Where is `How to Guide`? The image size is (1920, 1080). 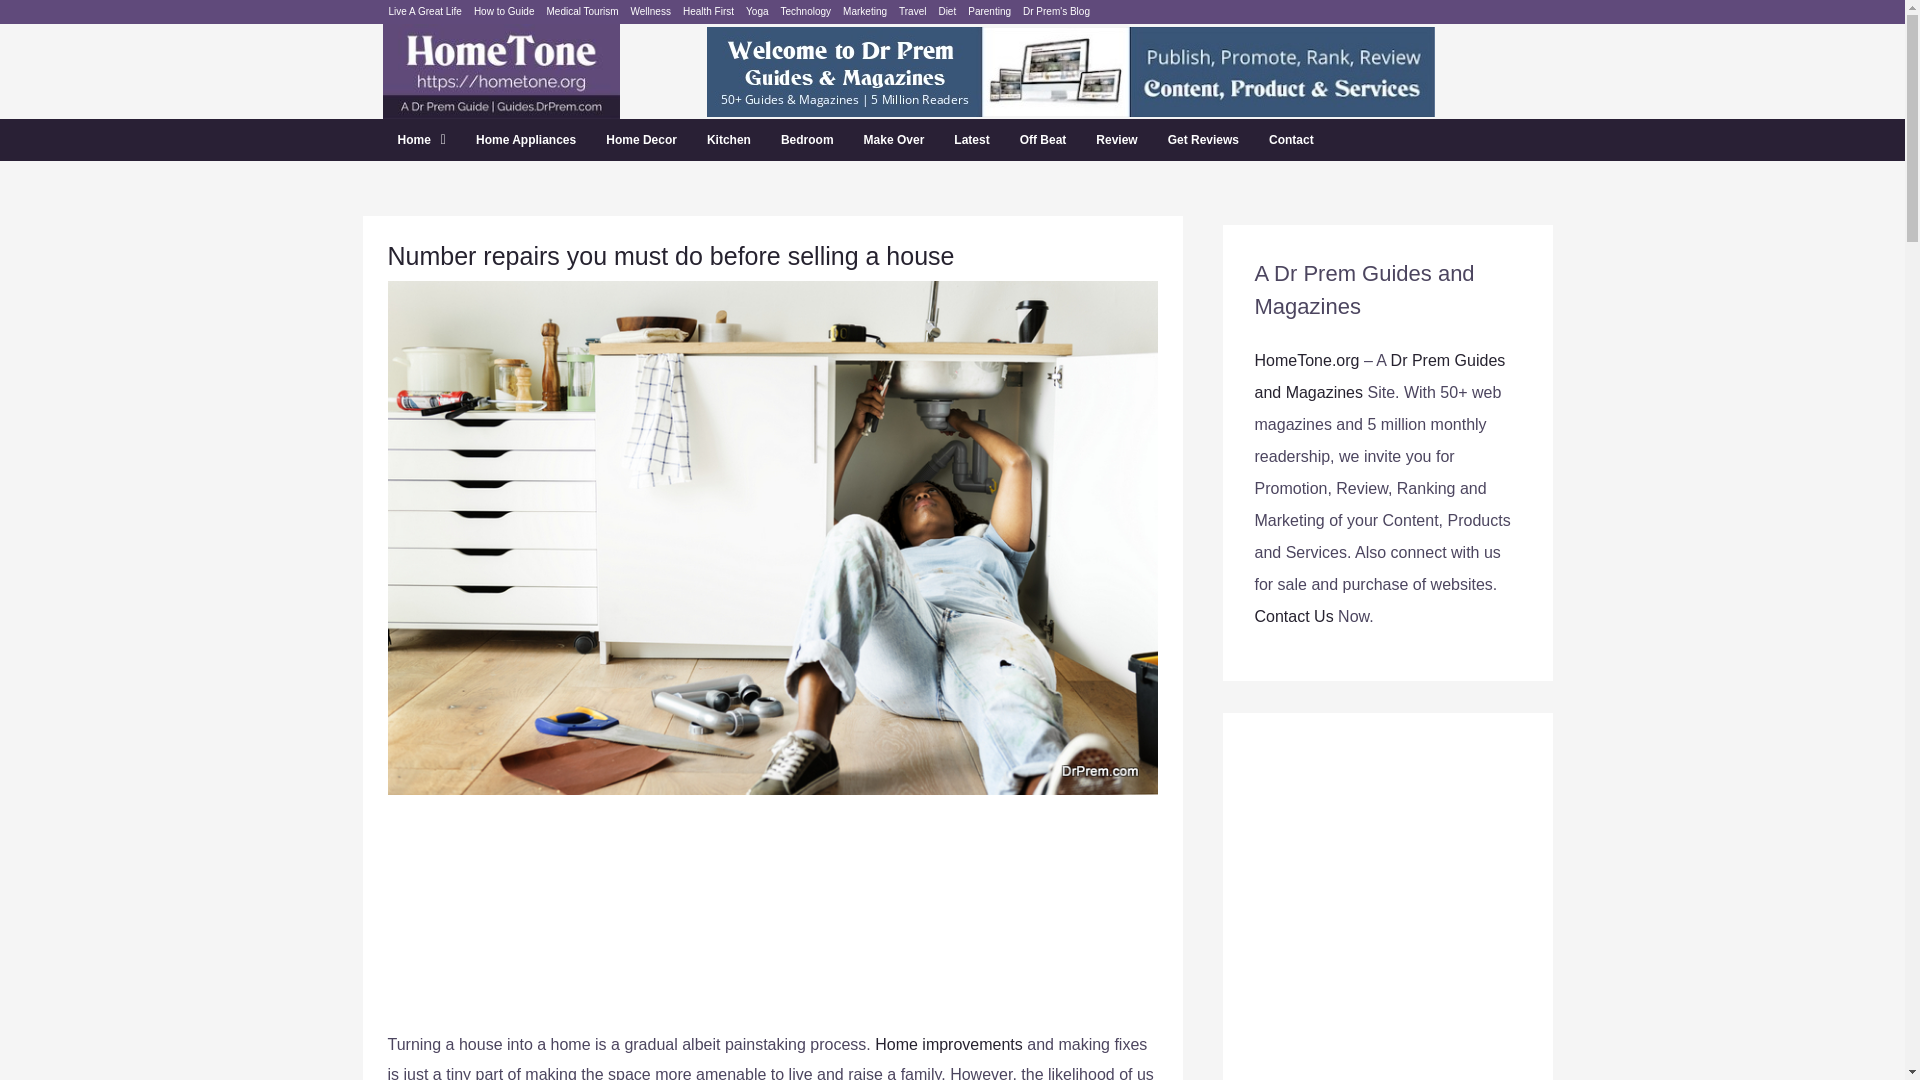
How to Guide is located at coordinates (504, 12).